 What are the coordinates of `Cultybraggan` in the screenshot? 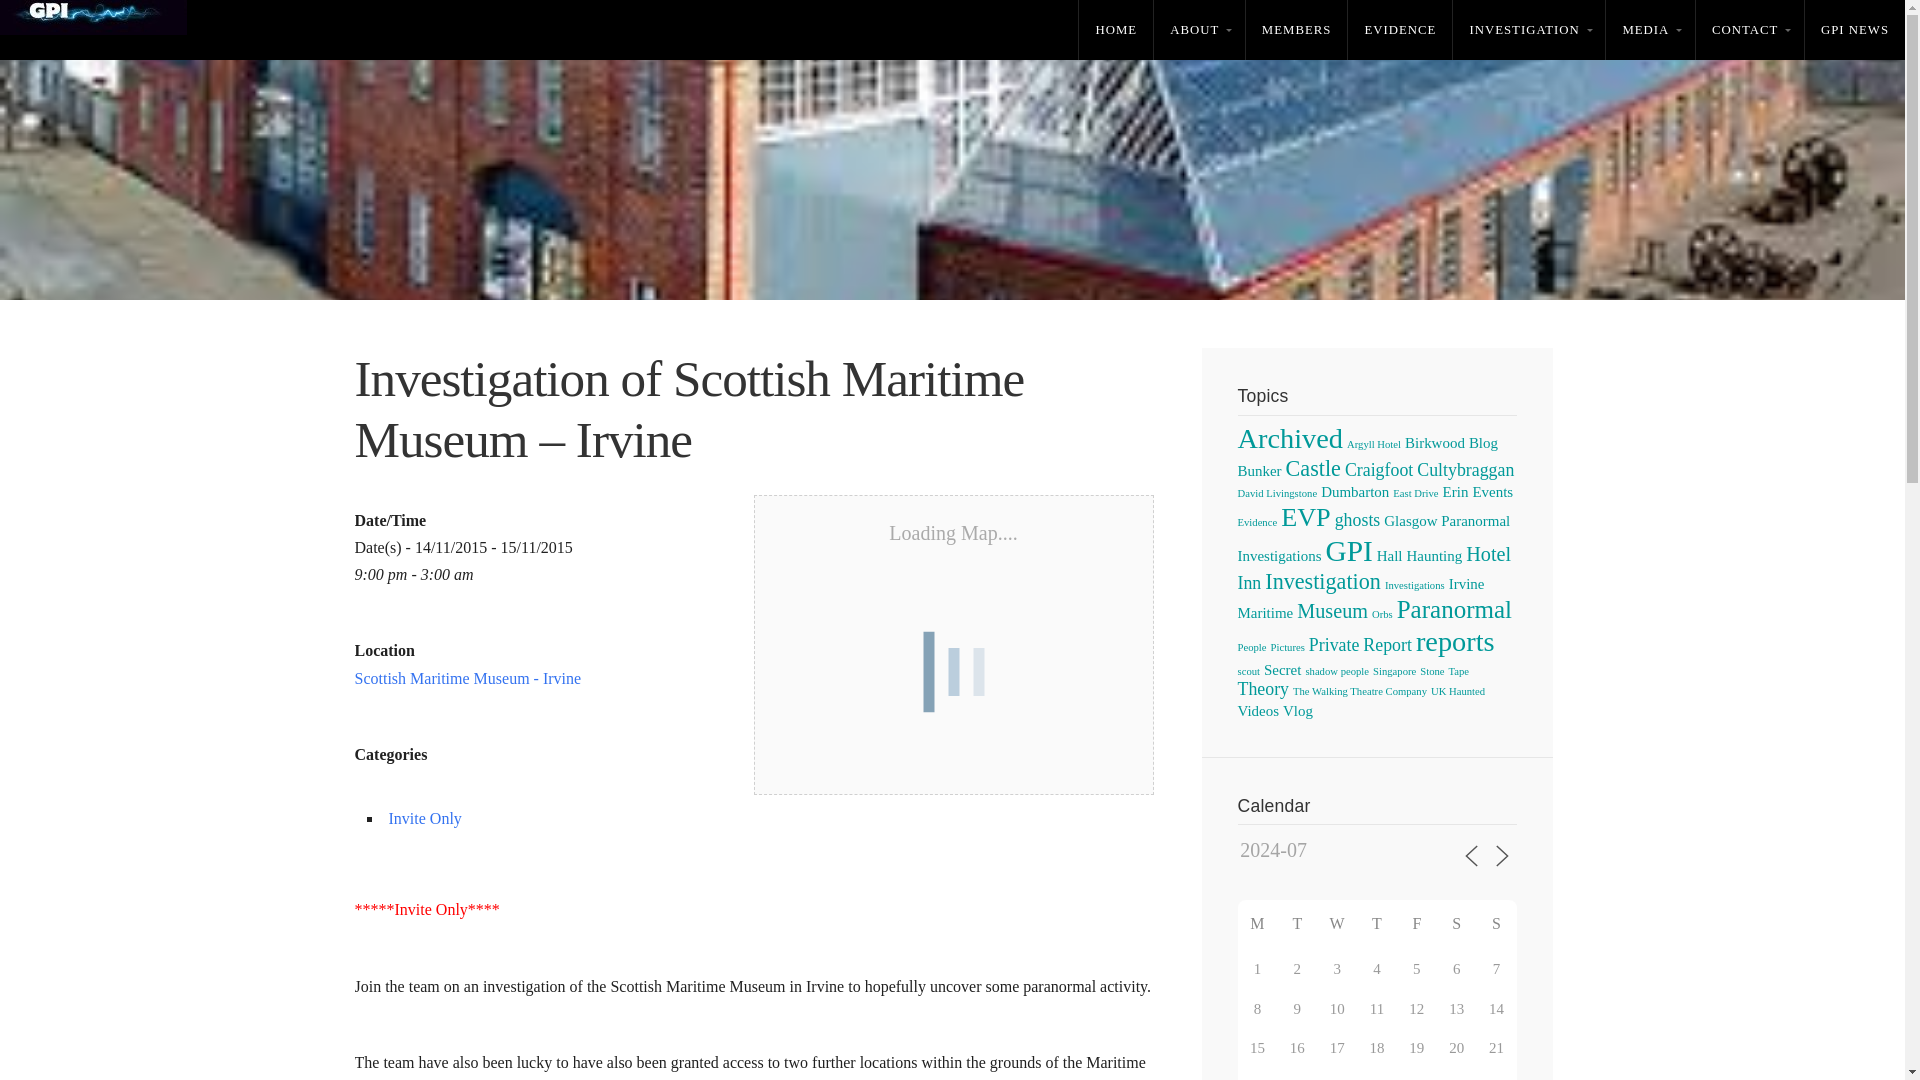 It's located at (1465, 470).